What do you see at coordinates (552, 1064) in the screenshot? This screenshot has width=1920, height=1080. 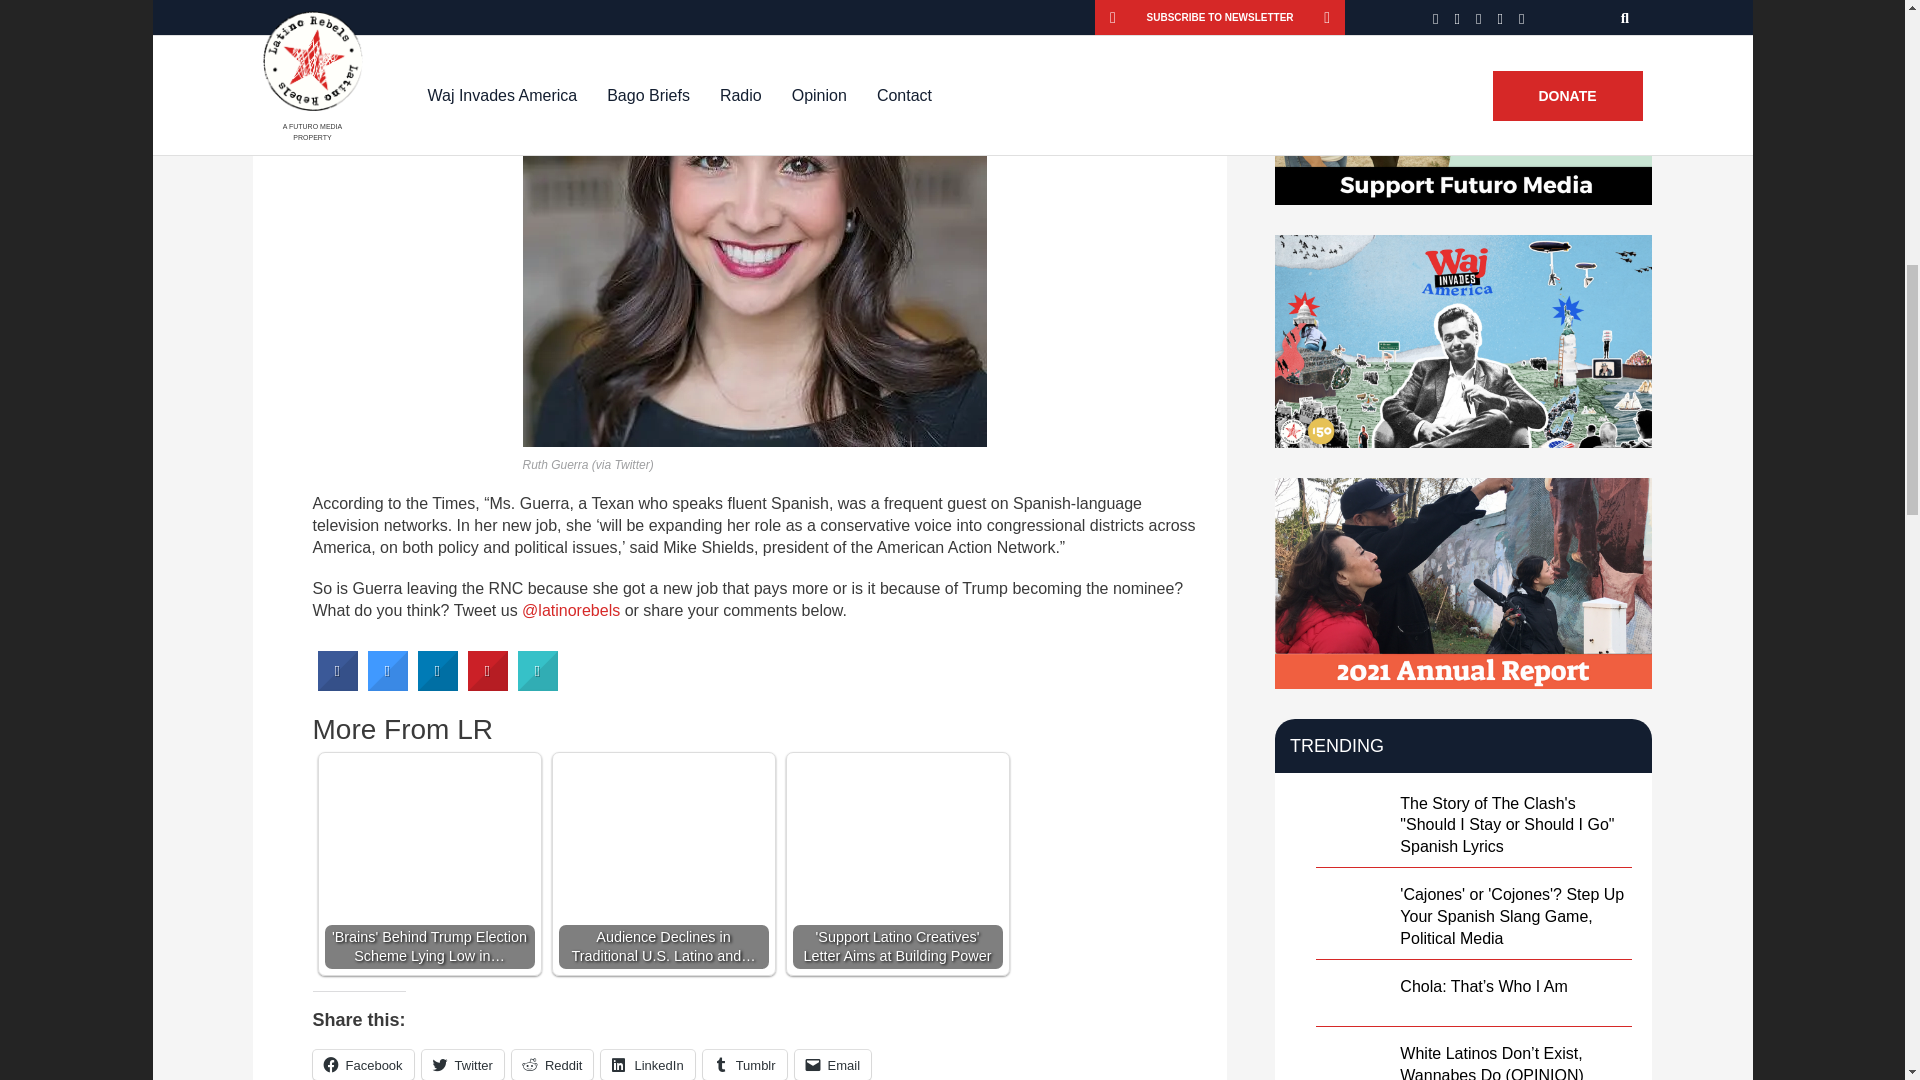 I see `Click to share on Reddit` at bounding box center [552, 1064].